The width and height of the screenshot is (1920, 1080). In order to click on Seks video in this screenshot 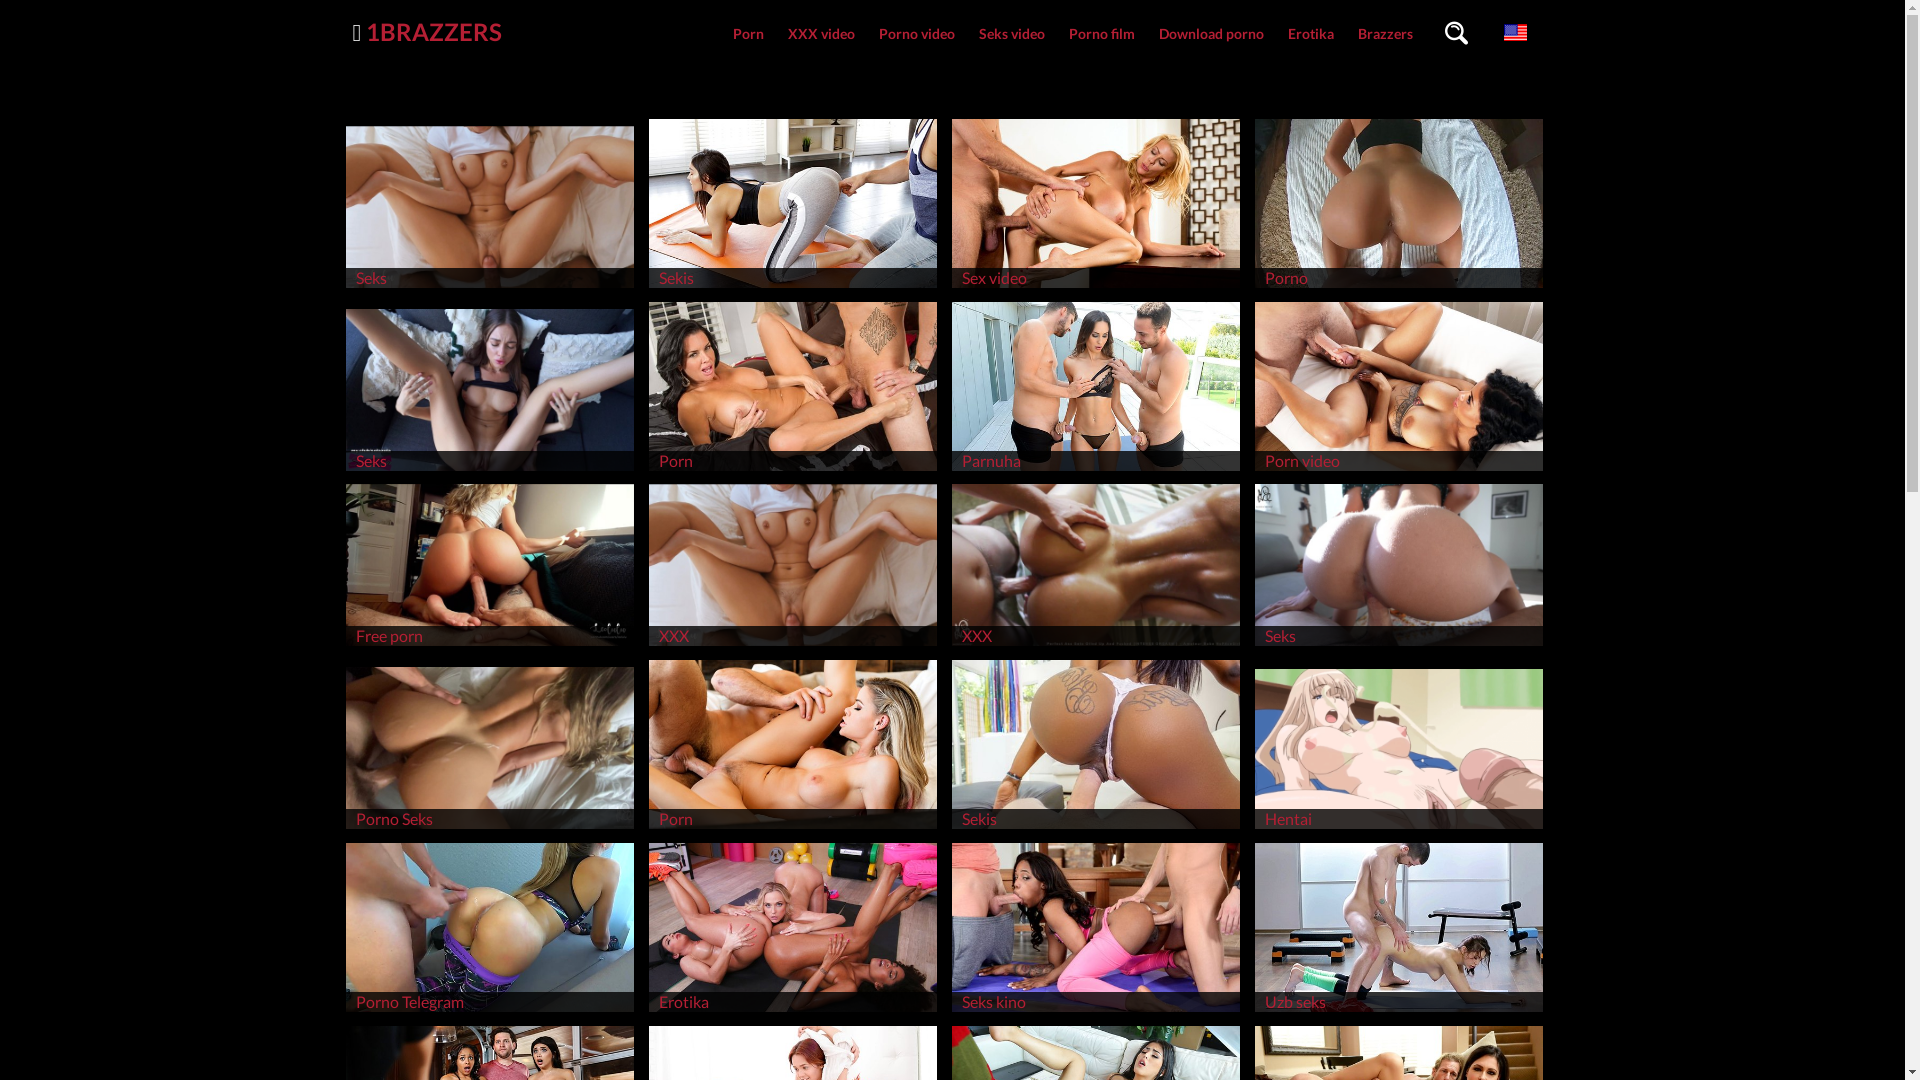, I will do `click(1011, 34)`.